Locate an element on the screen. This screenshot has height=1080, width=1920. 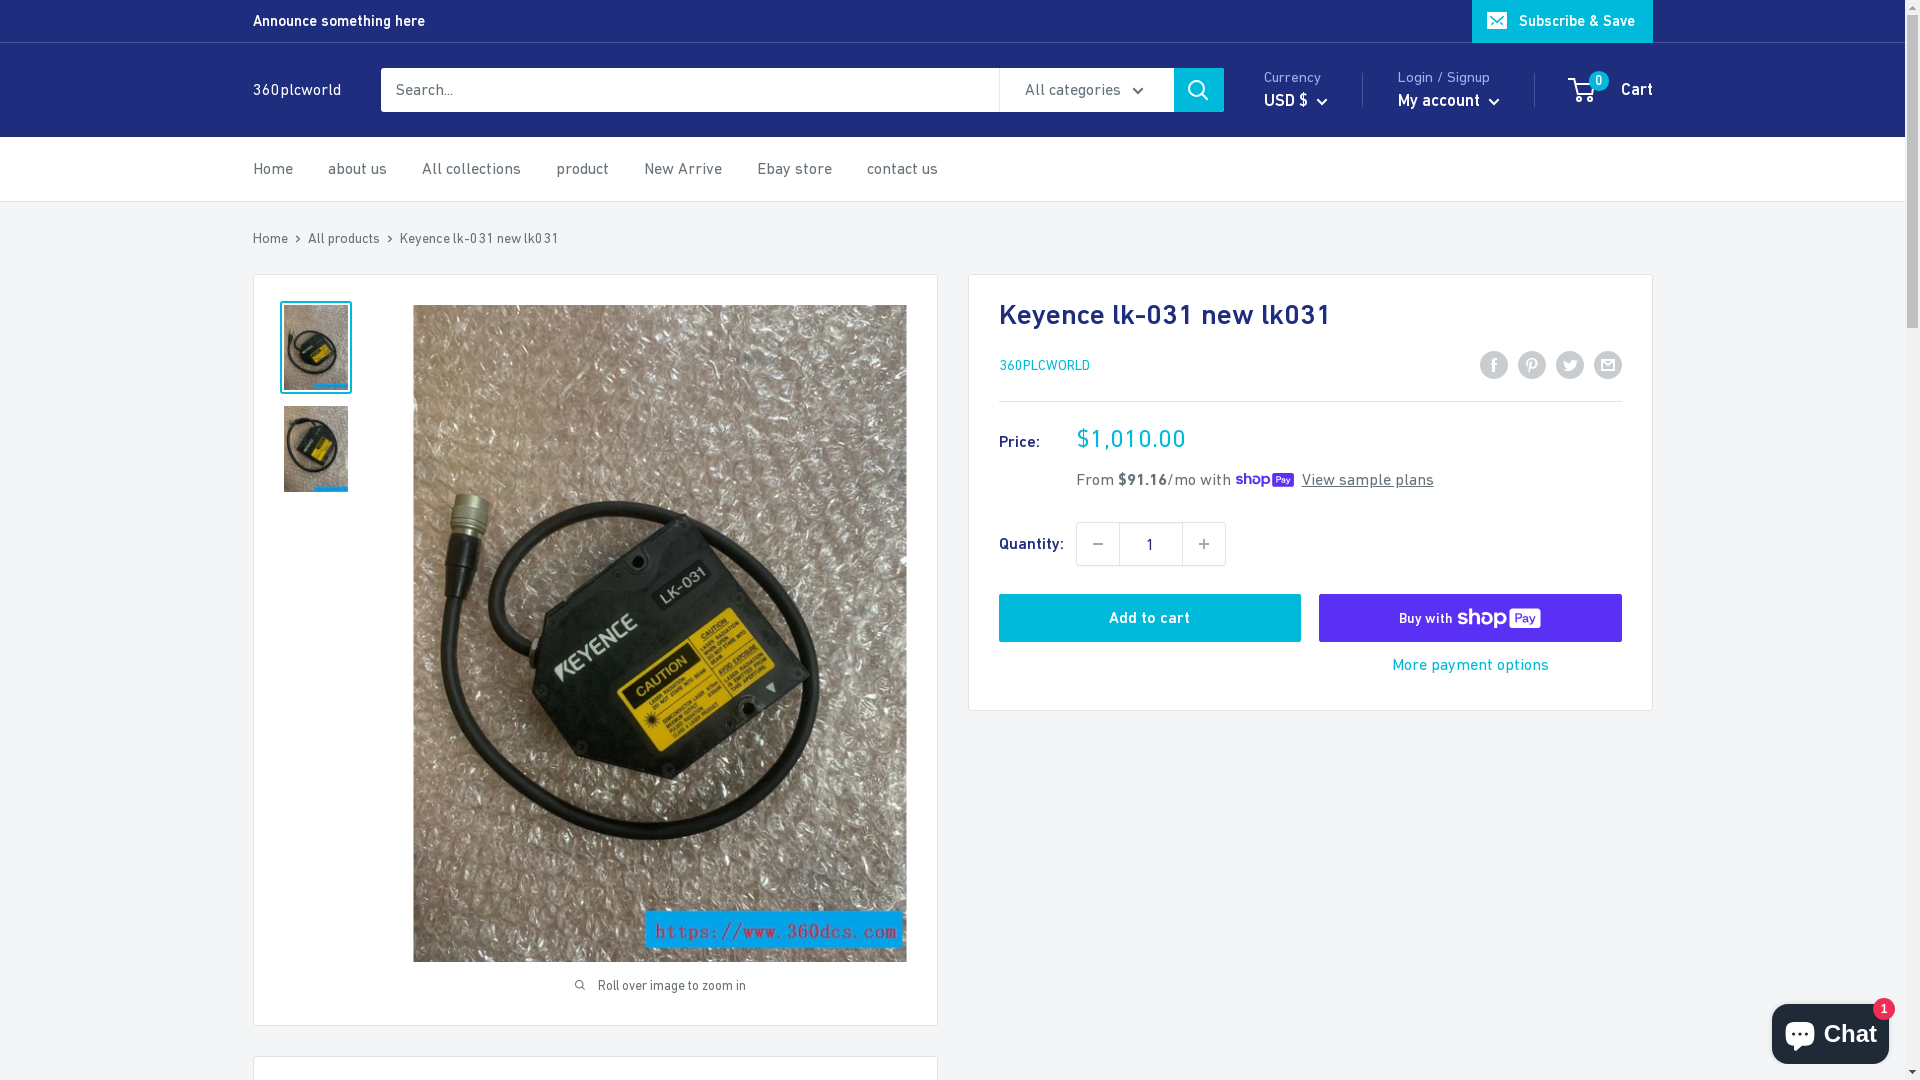
FJD is located at coordinates (304, 286).